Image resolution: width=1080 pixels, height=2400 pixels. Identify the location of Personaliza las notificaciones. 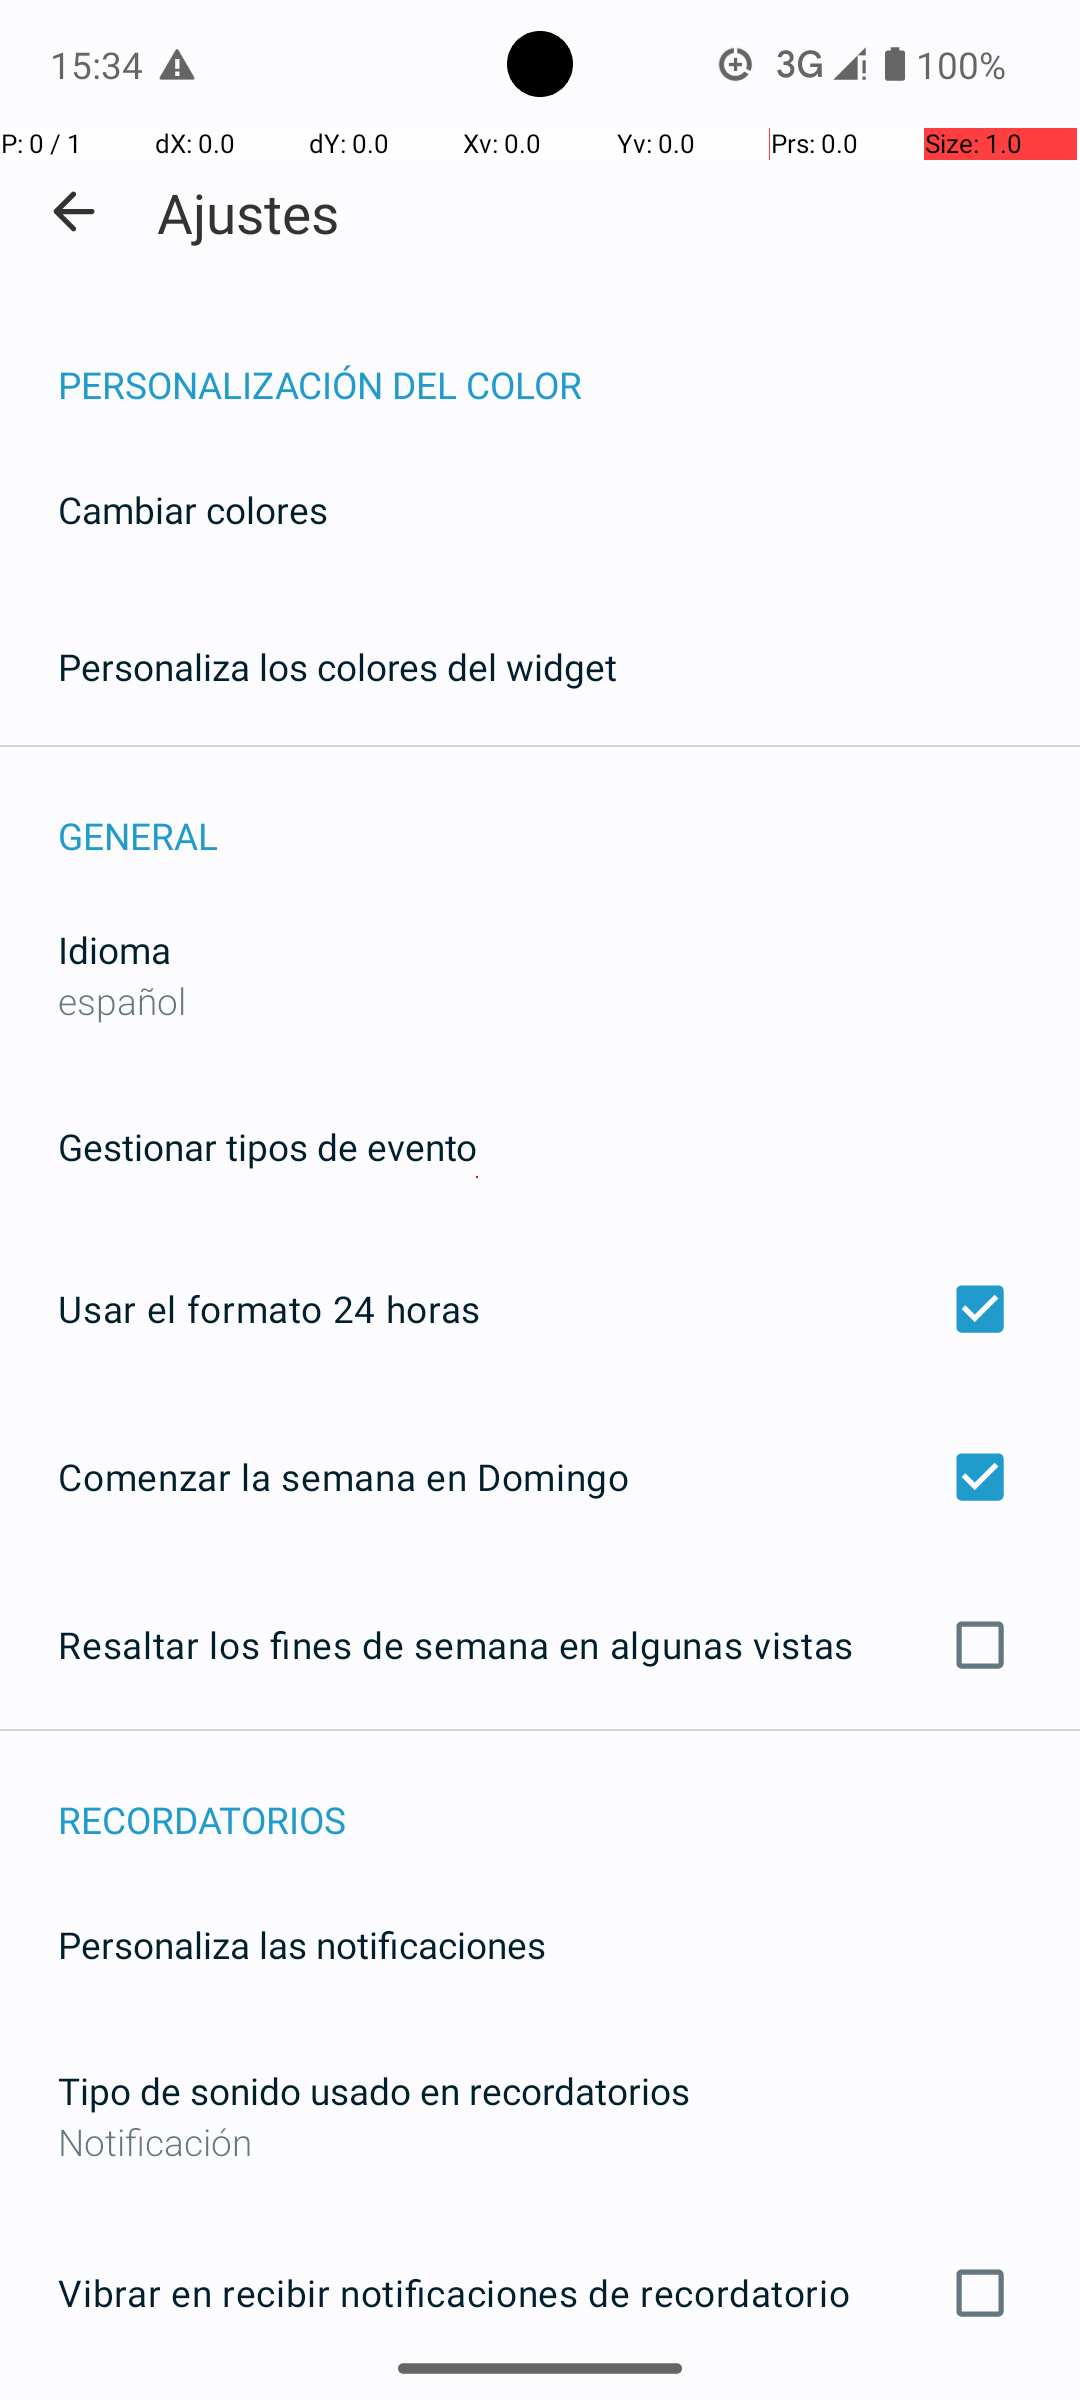
(302, 1944).